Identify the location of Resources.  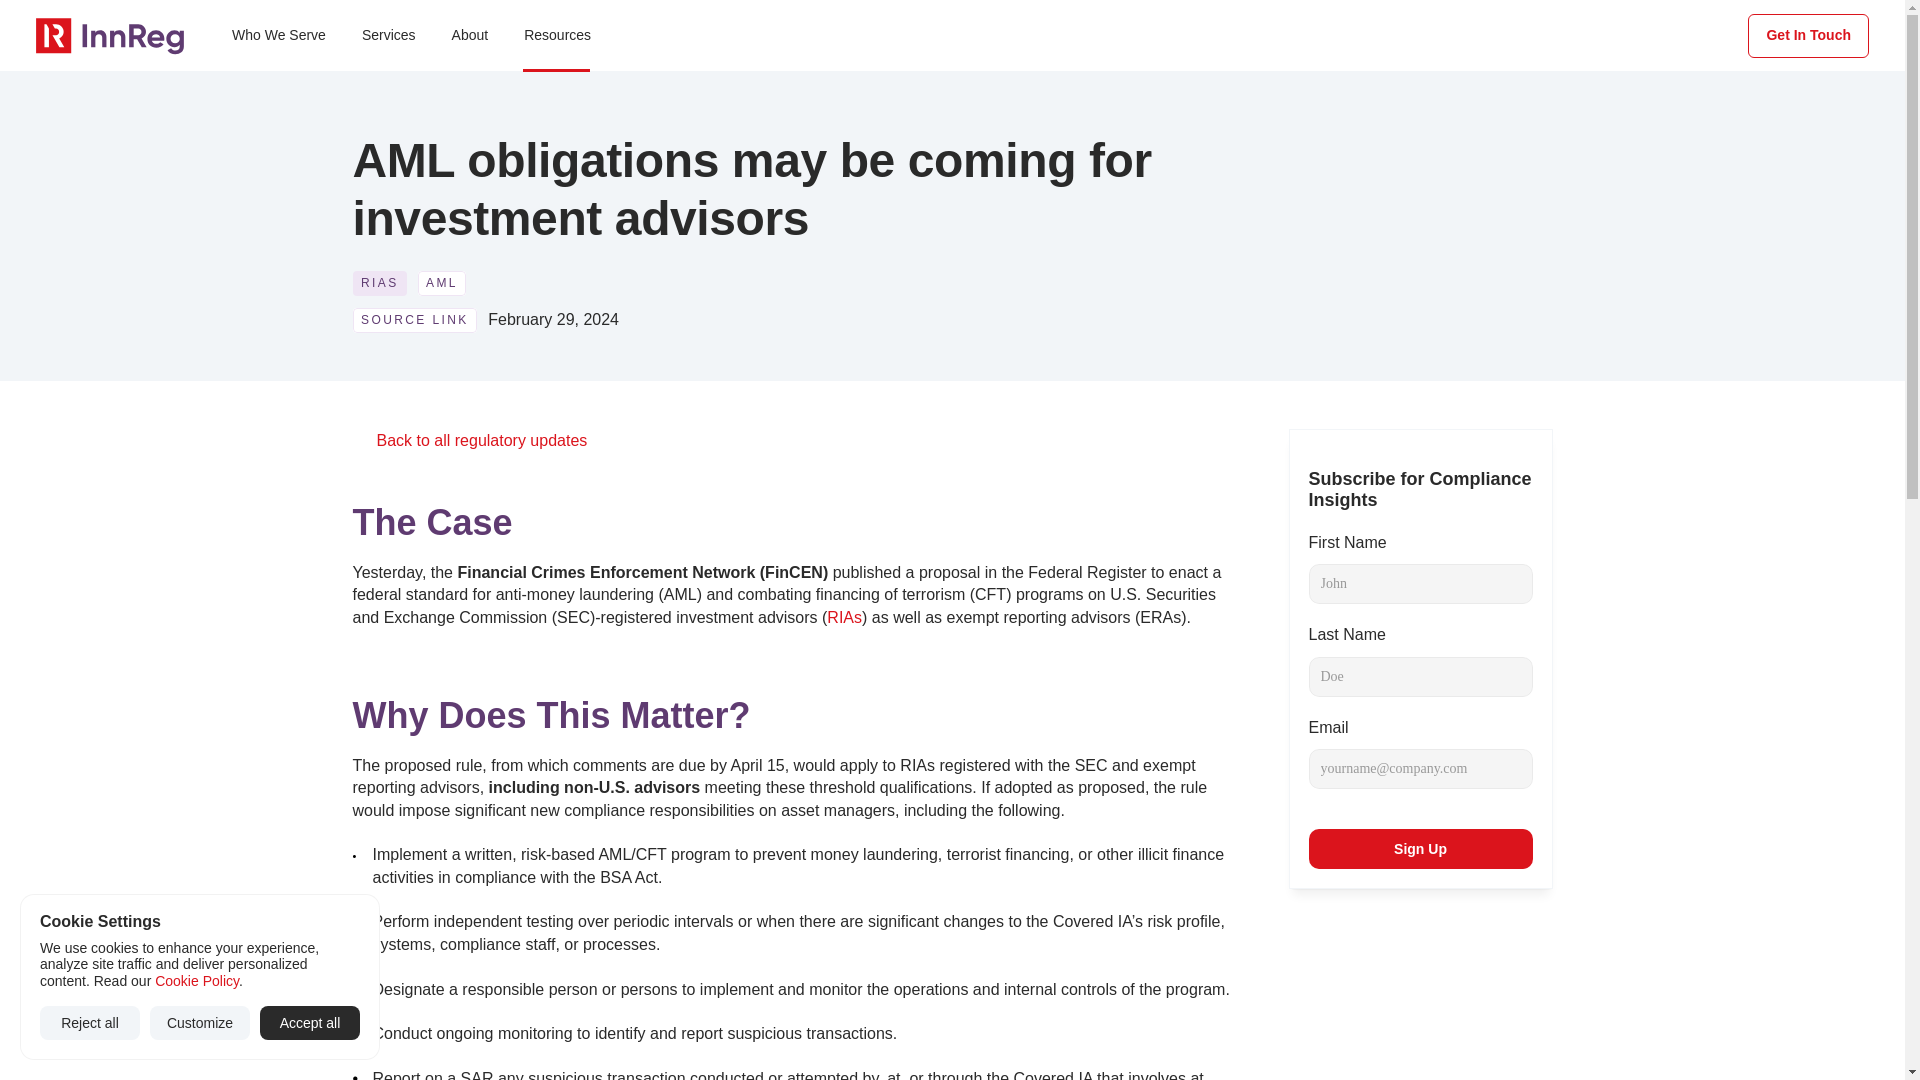
(557, 36).